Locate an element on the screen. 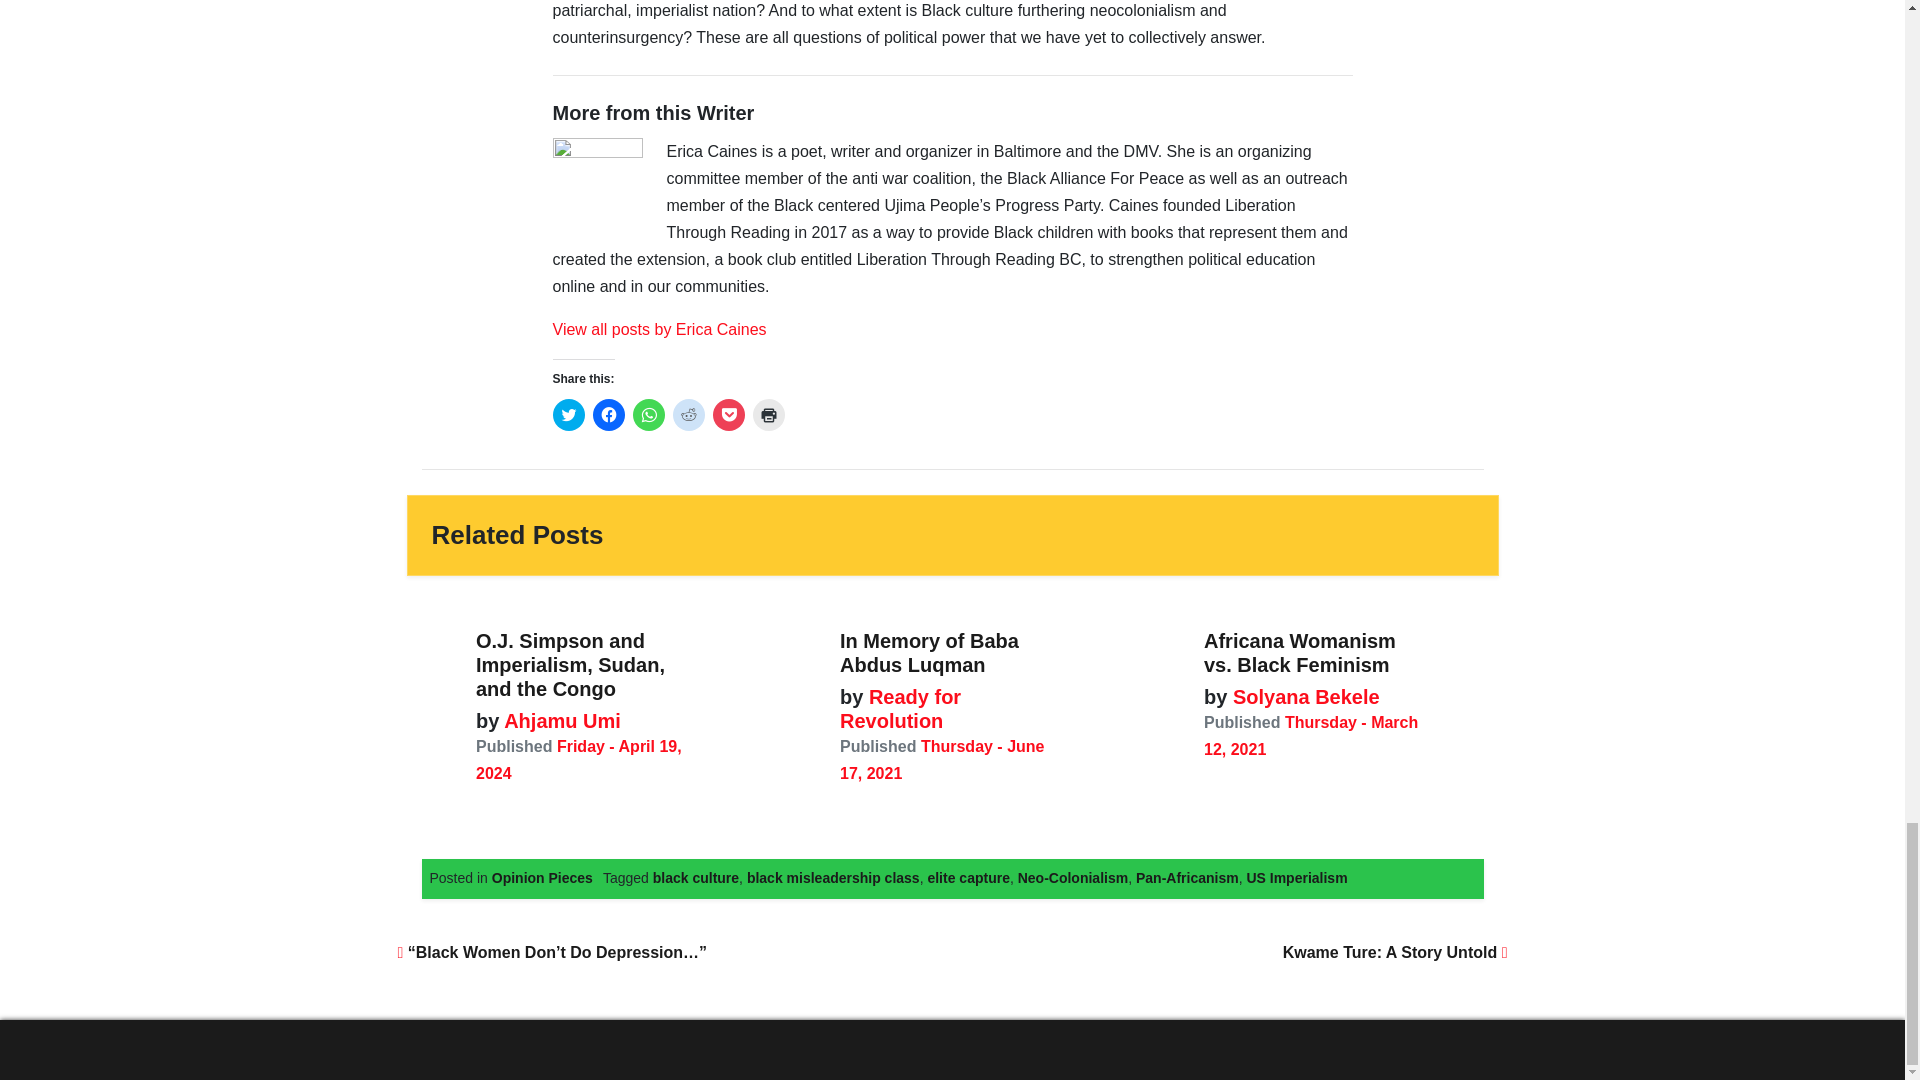  Solyana Bekele is located at coordinates (1302, 696).